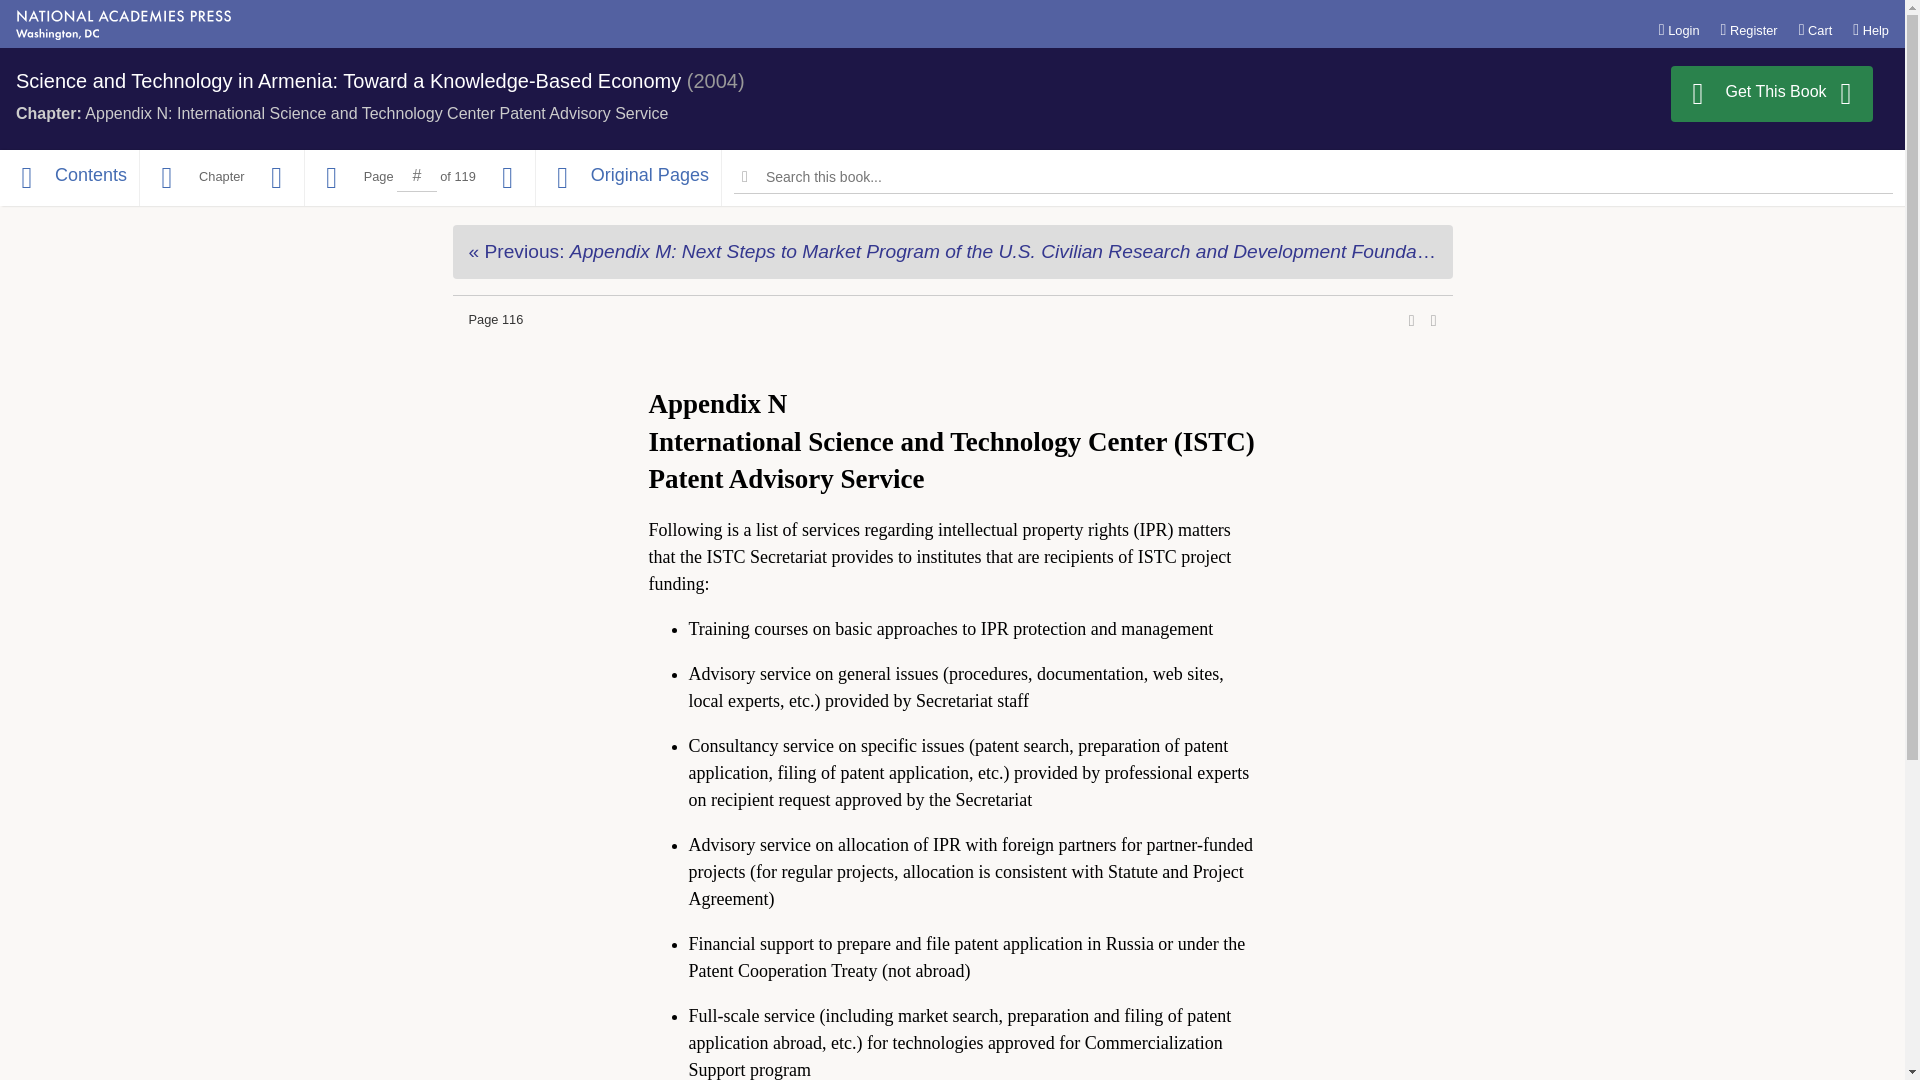 The height and width of the screenshot is (1080, 1920). Describe the element at coordinates (166, 178) in the screenshot. I see `Previous Chapter` at that location.